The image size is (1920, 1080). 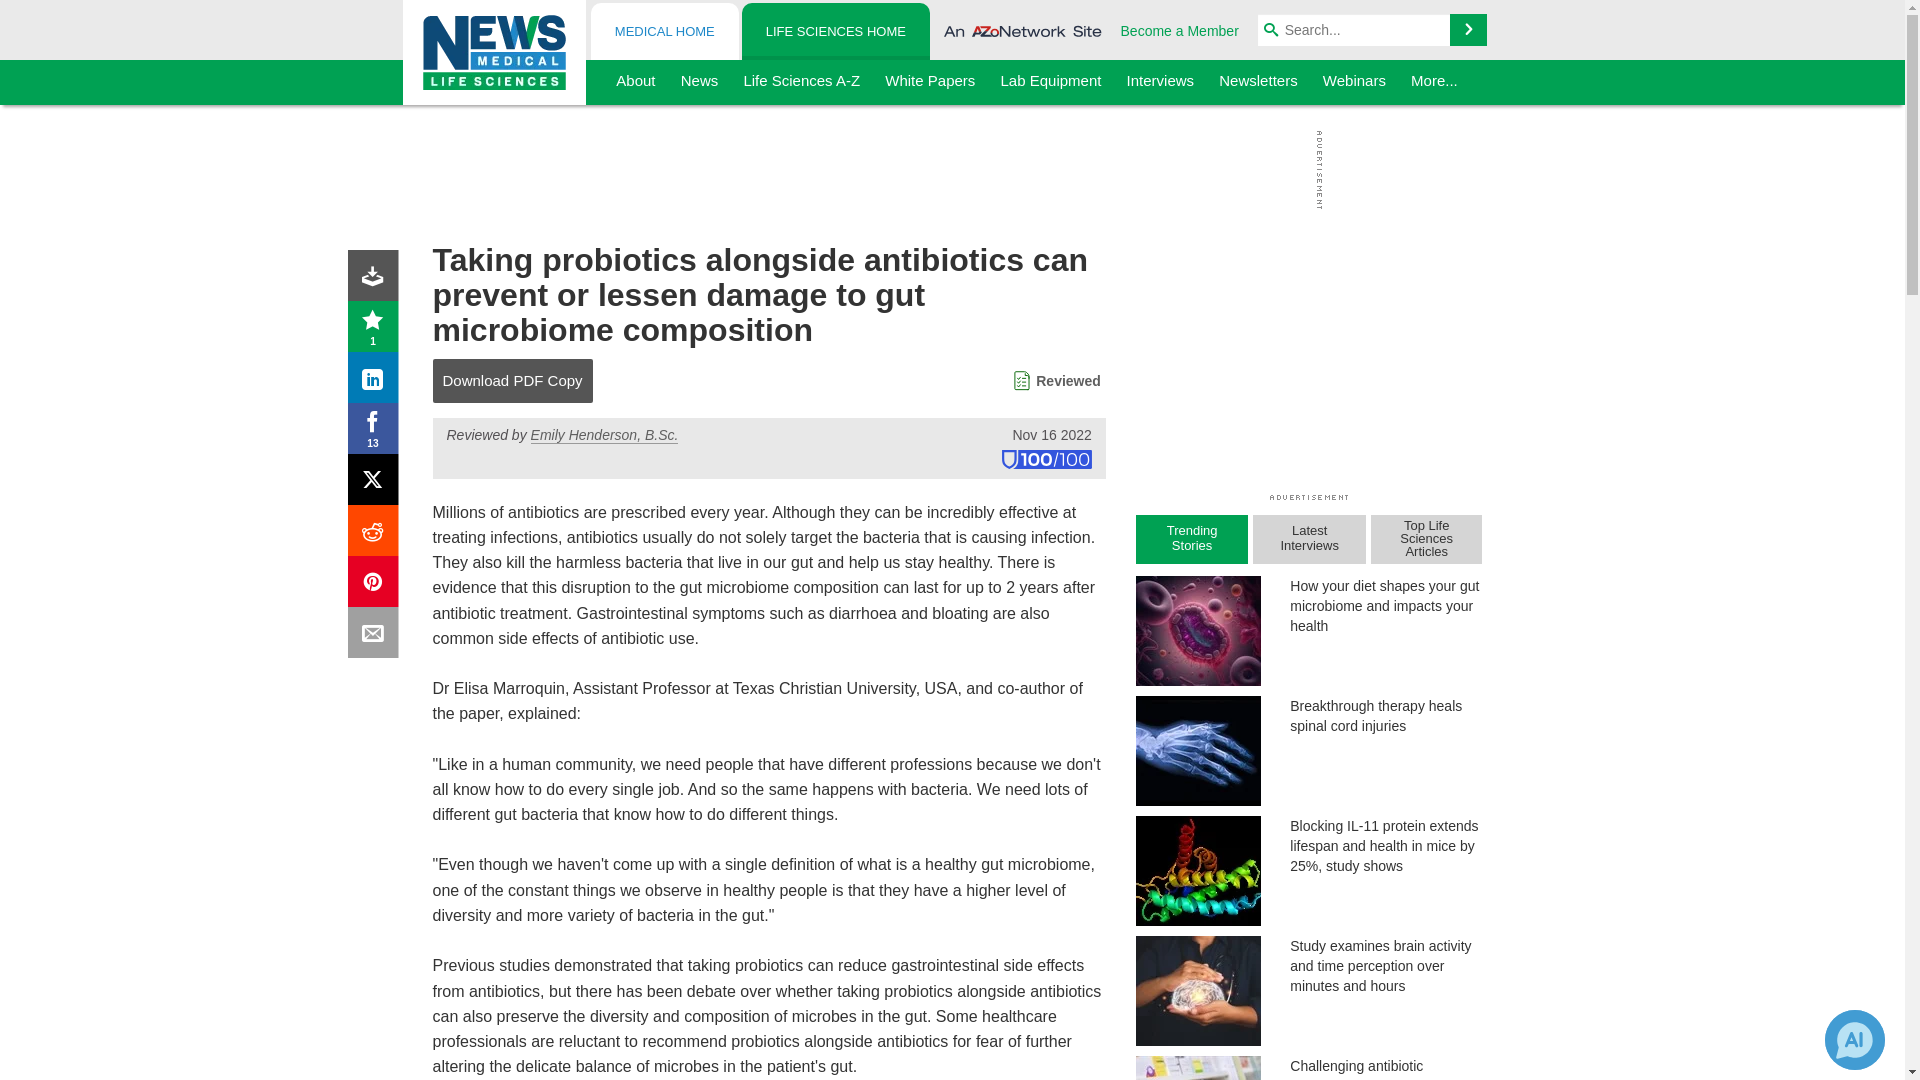 What do you see at coordinates (377, 636) in the screenshot?
I see `Email` at bounding box center [377, 636].